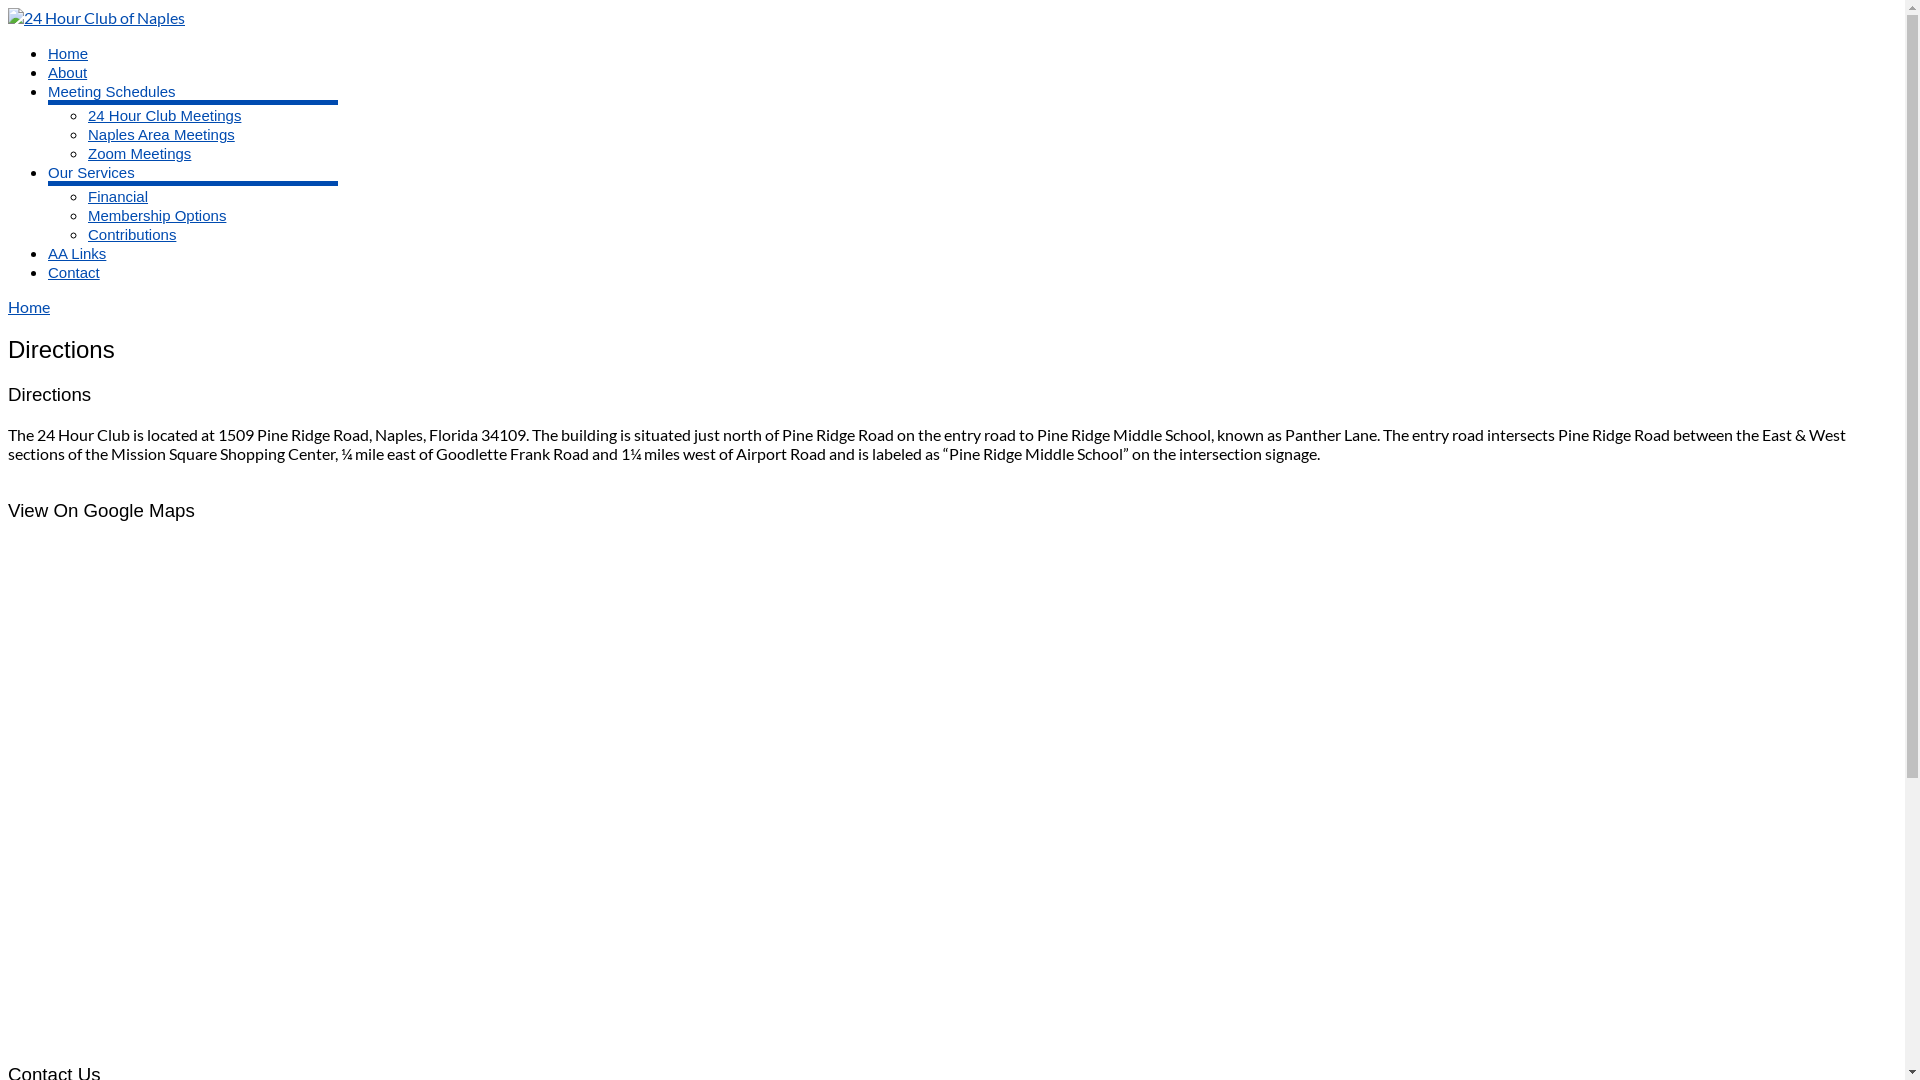 The image size is (1920, 1080). Describe the element at coordinates (162, 134) in the screenshot. I see `Naples Area Meetings` at that location.